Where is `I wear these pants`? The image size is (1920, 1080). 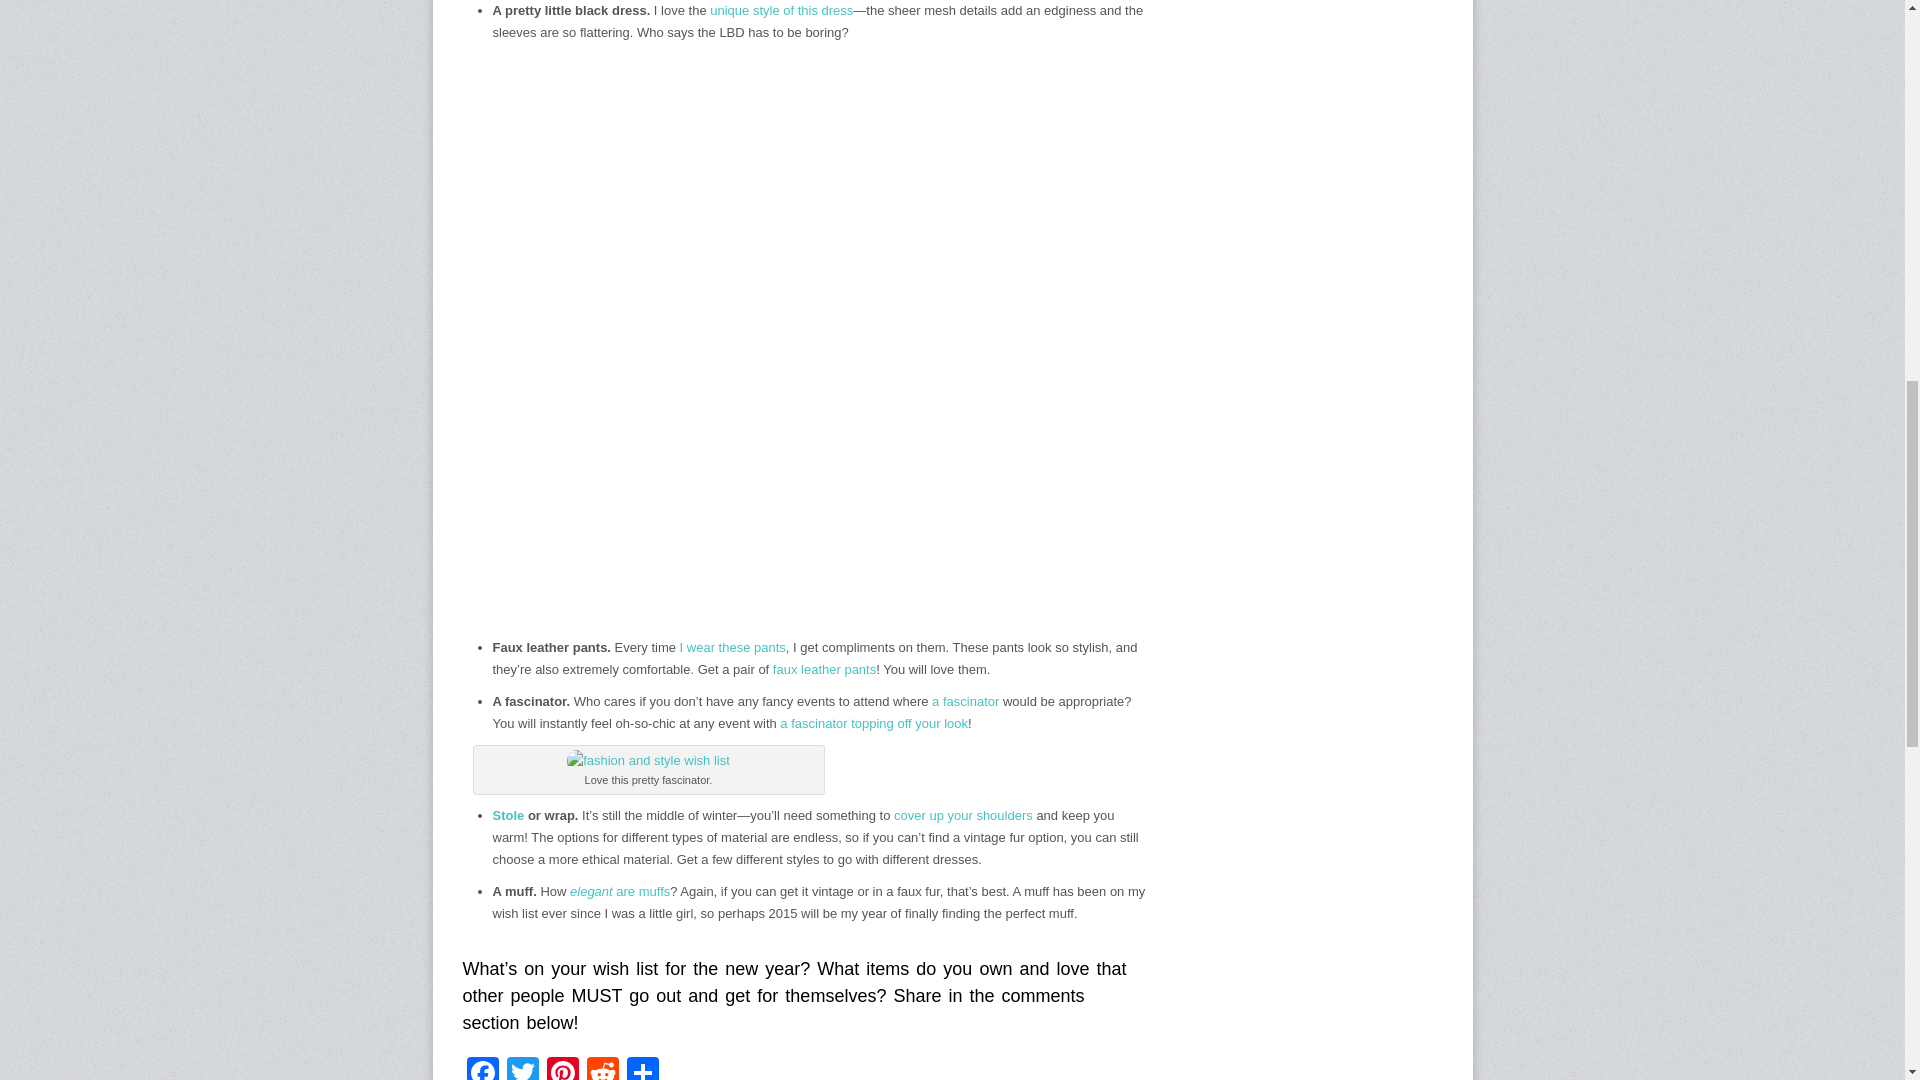
I wear these pants is located at coordinates (732, 647).